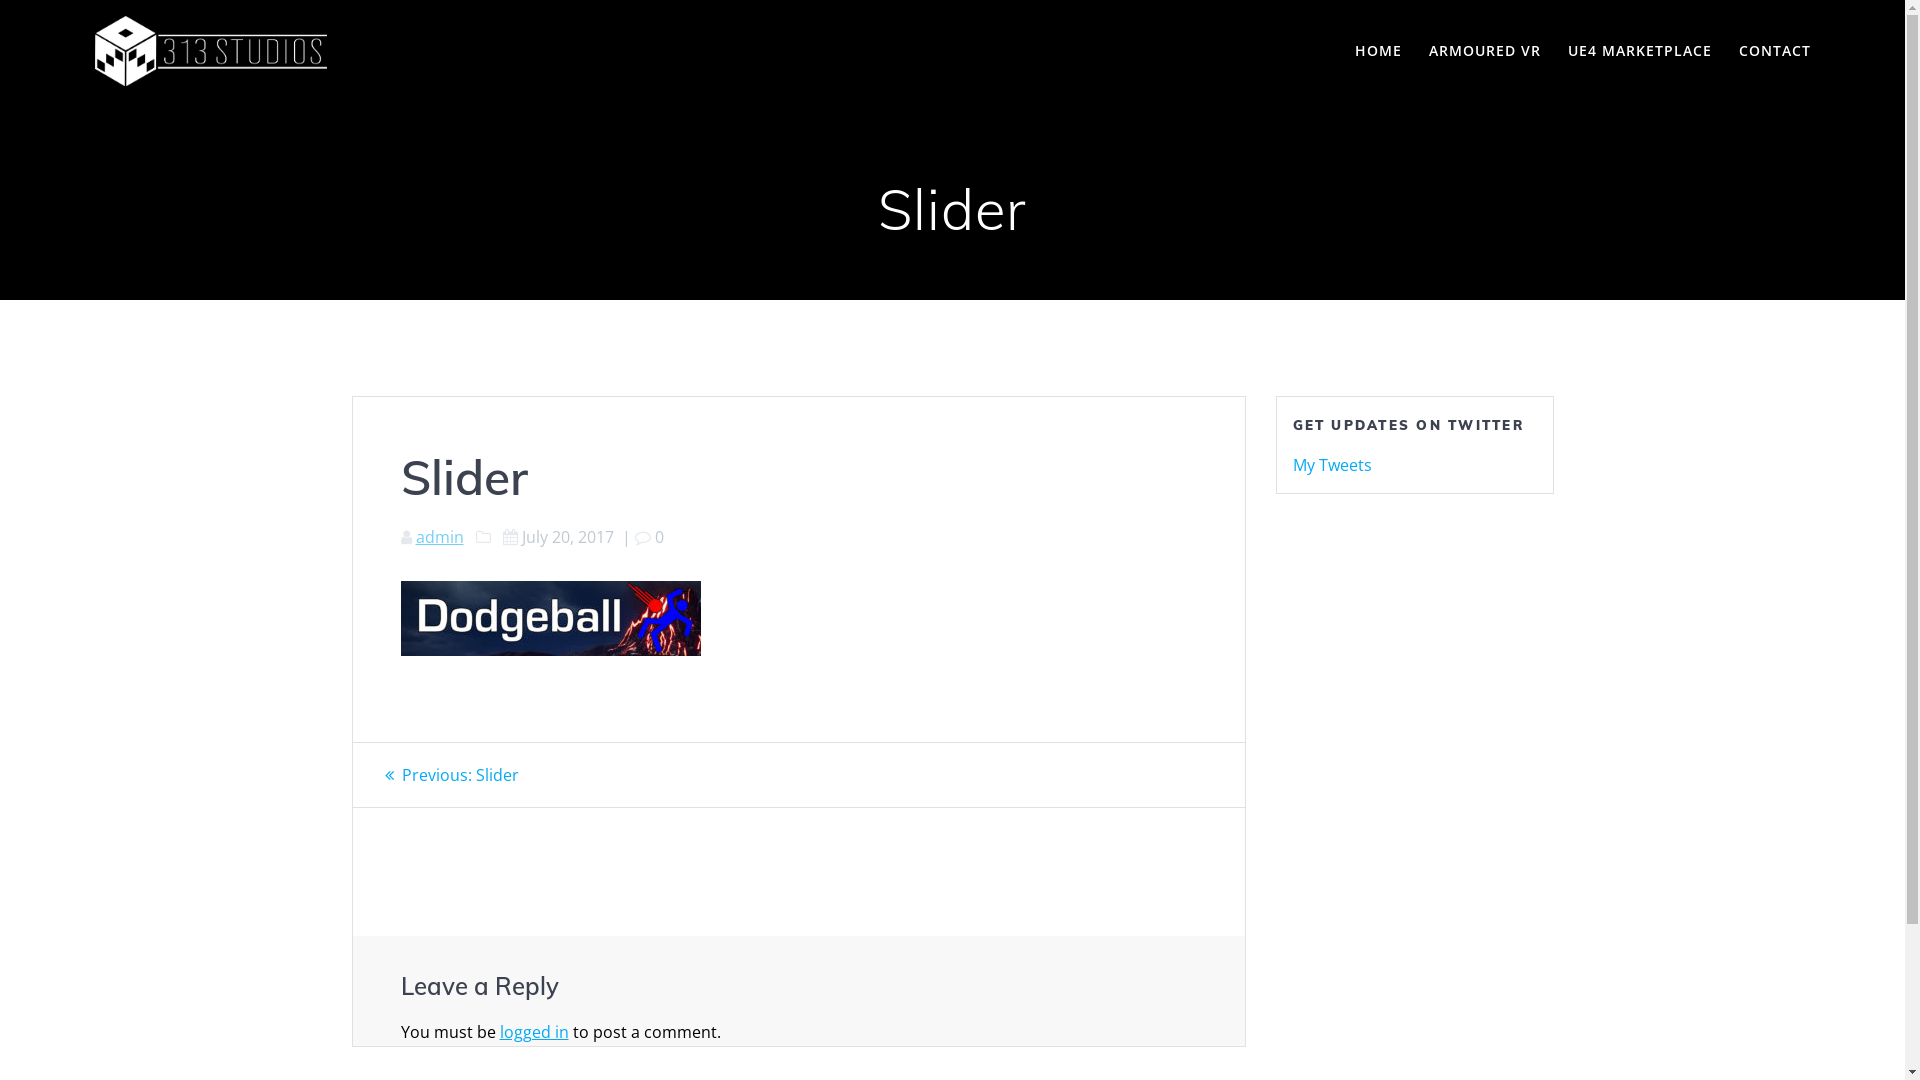 This screenshot has height=1080, width=1920. Describe the element at coordinates (451, 775) in the screenshot. I see `Previous:
Previous post:
Slider` at that location.